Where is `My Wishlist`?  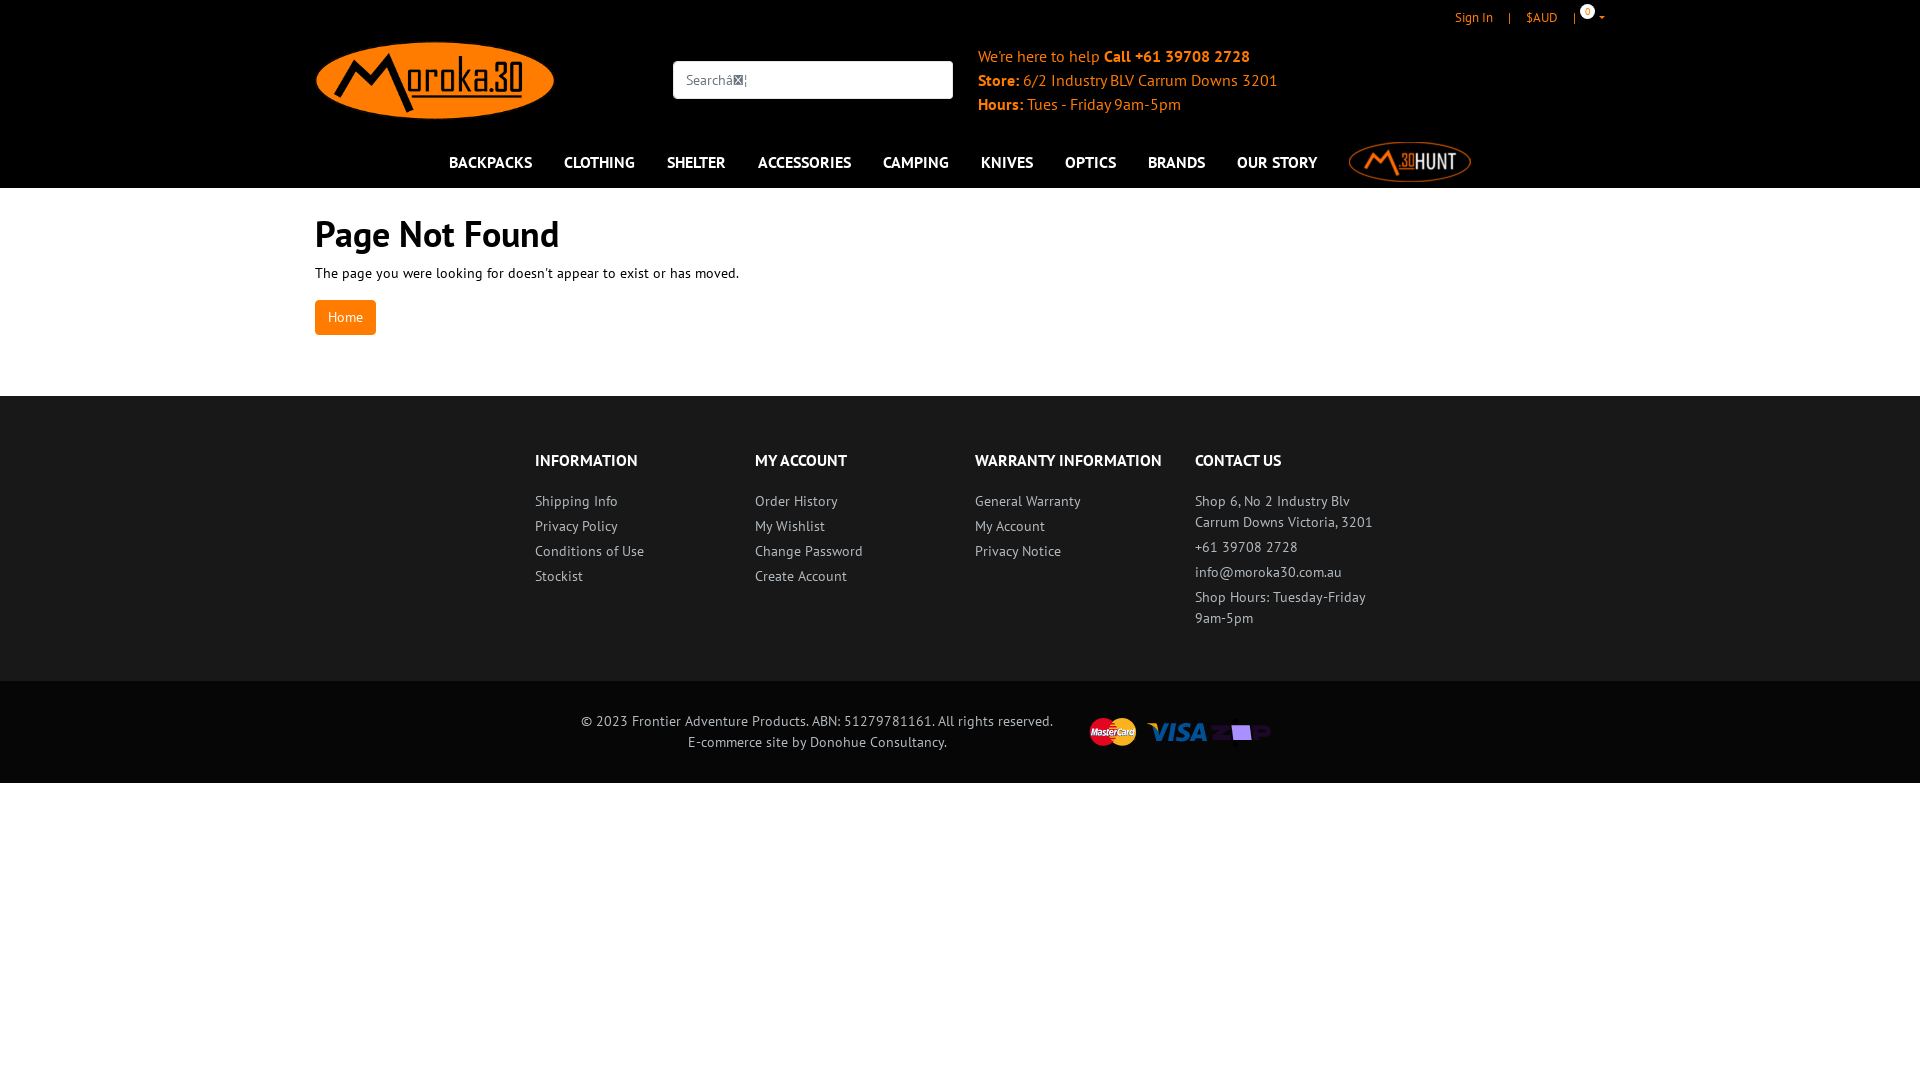 My Wishlist is located at coordinates (850, 526).